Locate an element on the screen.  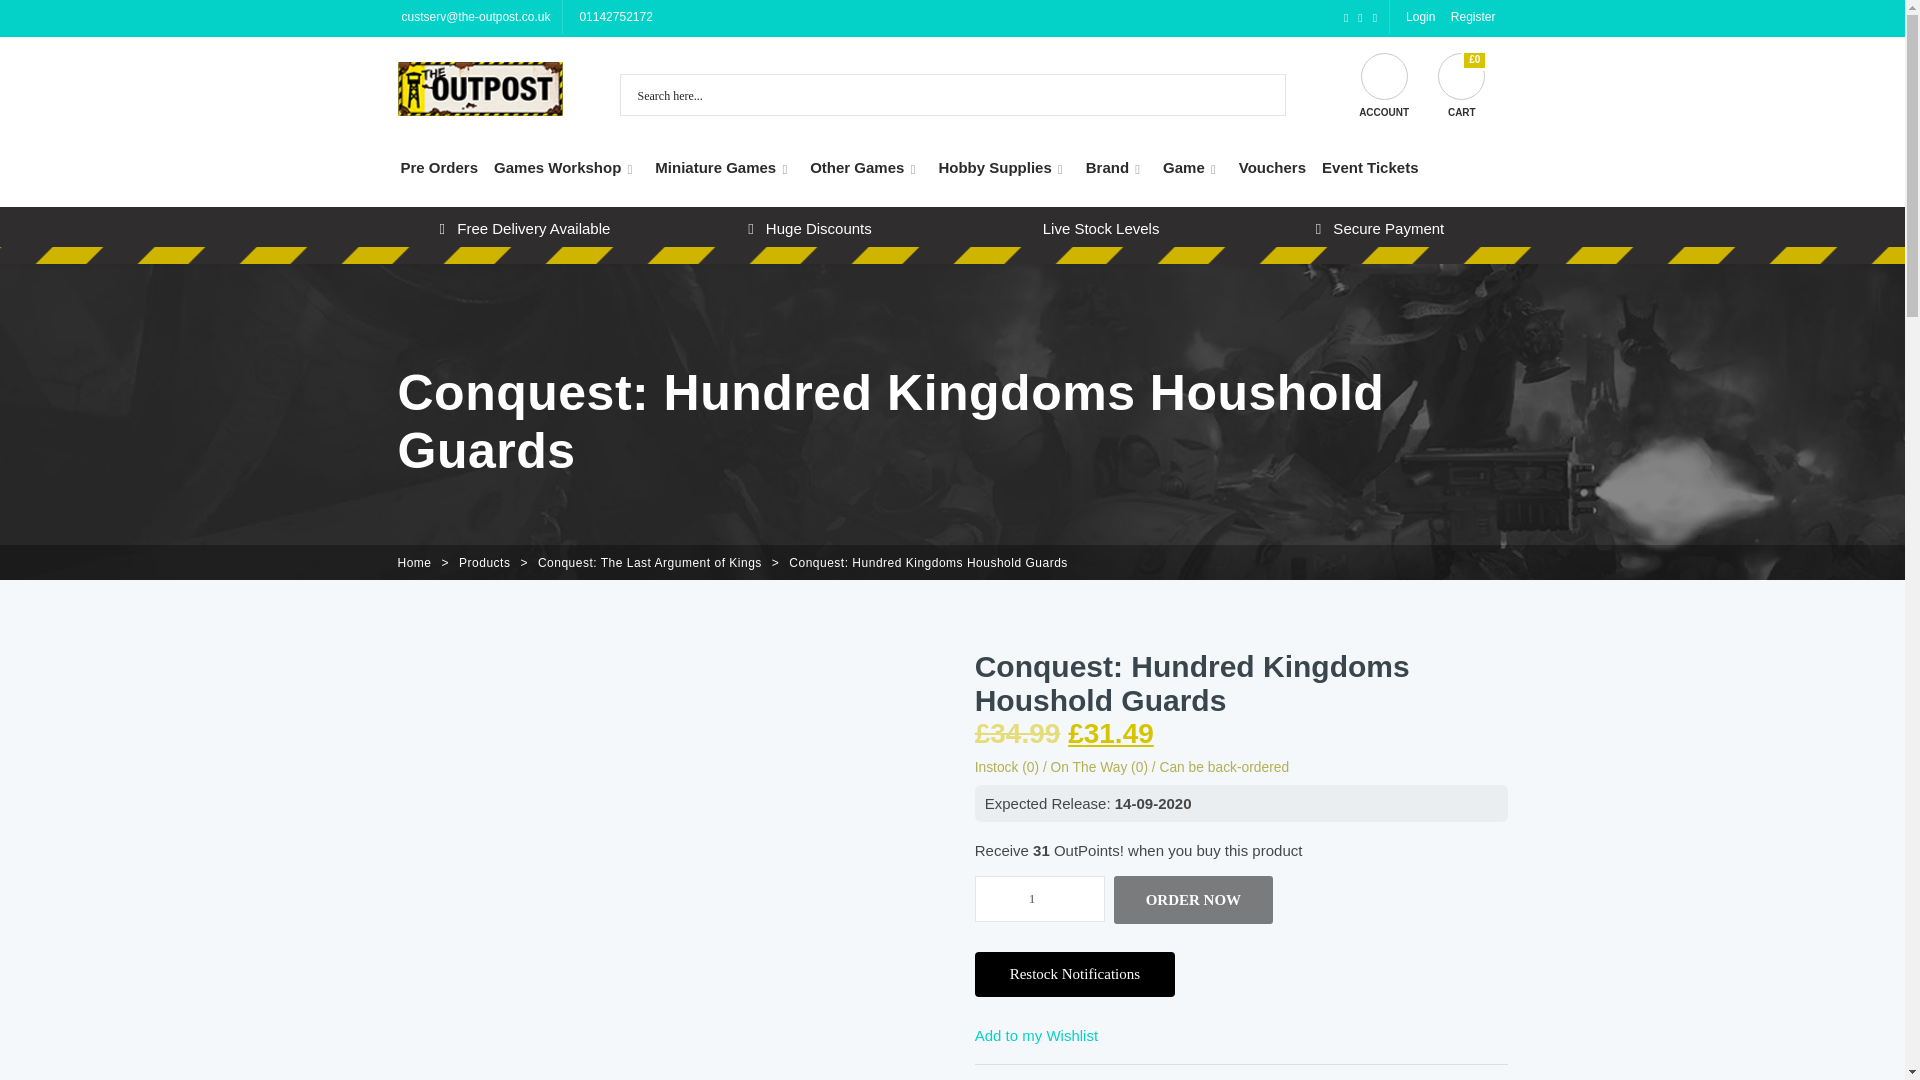
1 is located at coordinates (1040, 898).